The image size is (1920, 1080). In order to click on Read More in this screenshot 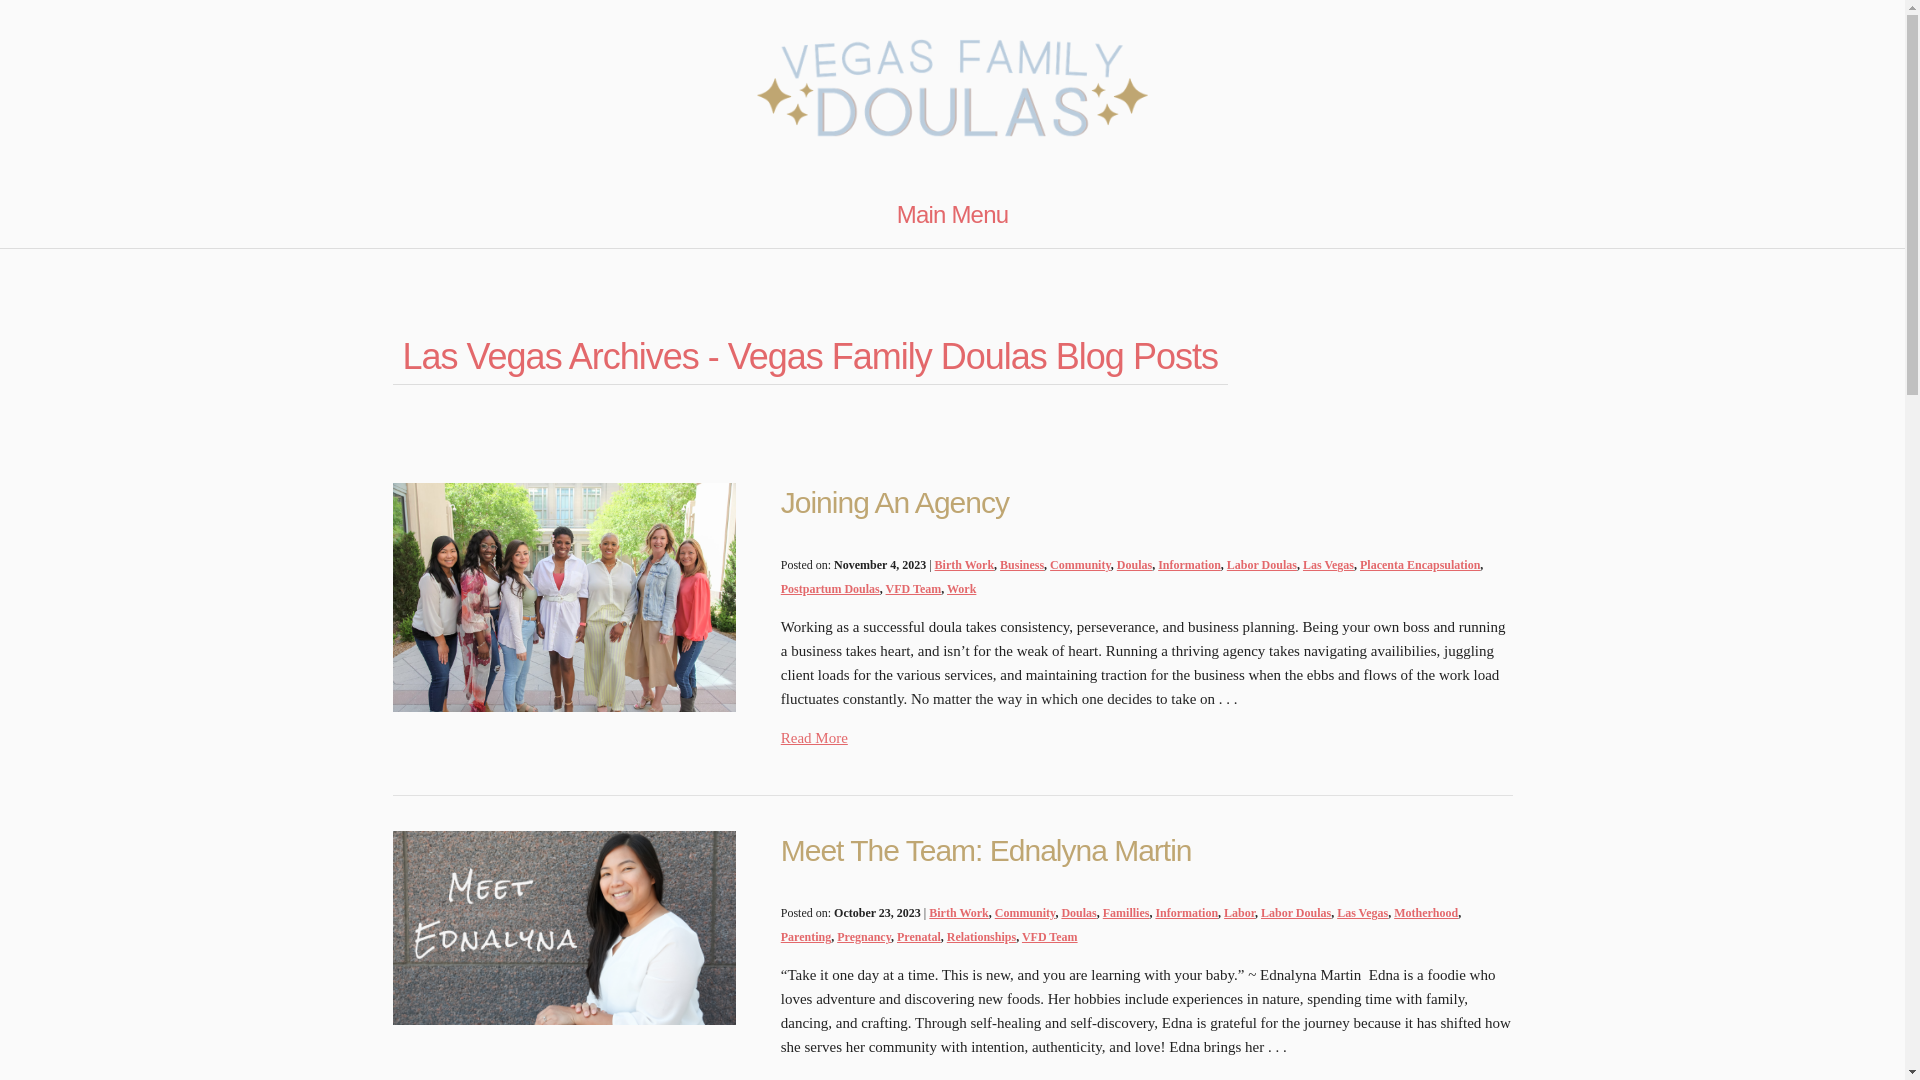, I will do `click(814, 738)`.